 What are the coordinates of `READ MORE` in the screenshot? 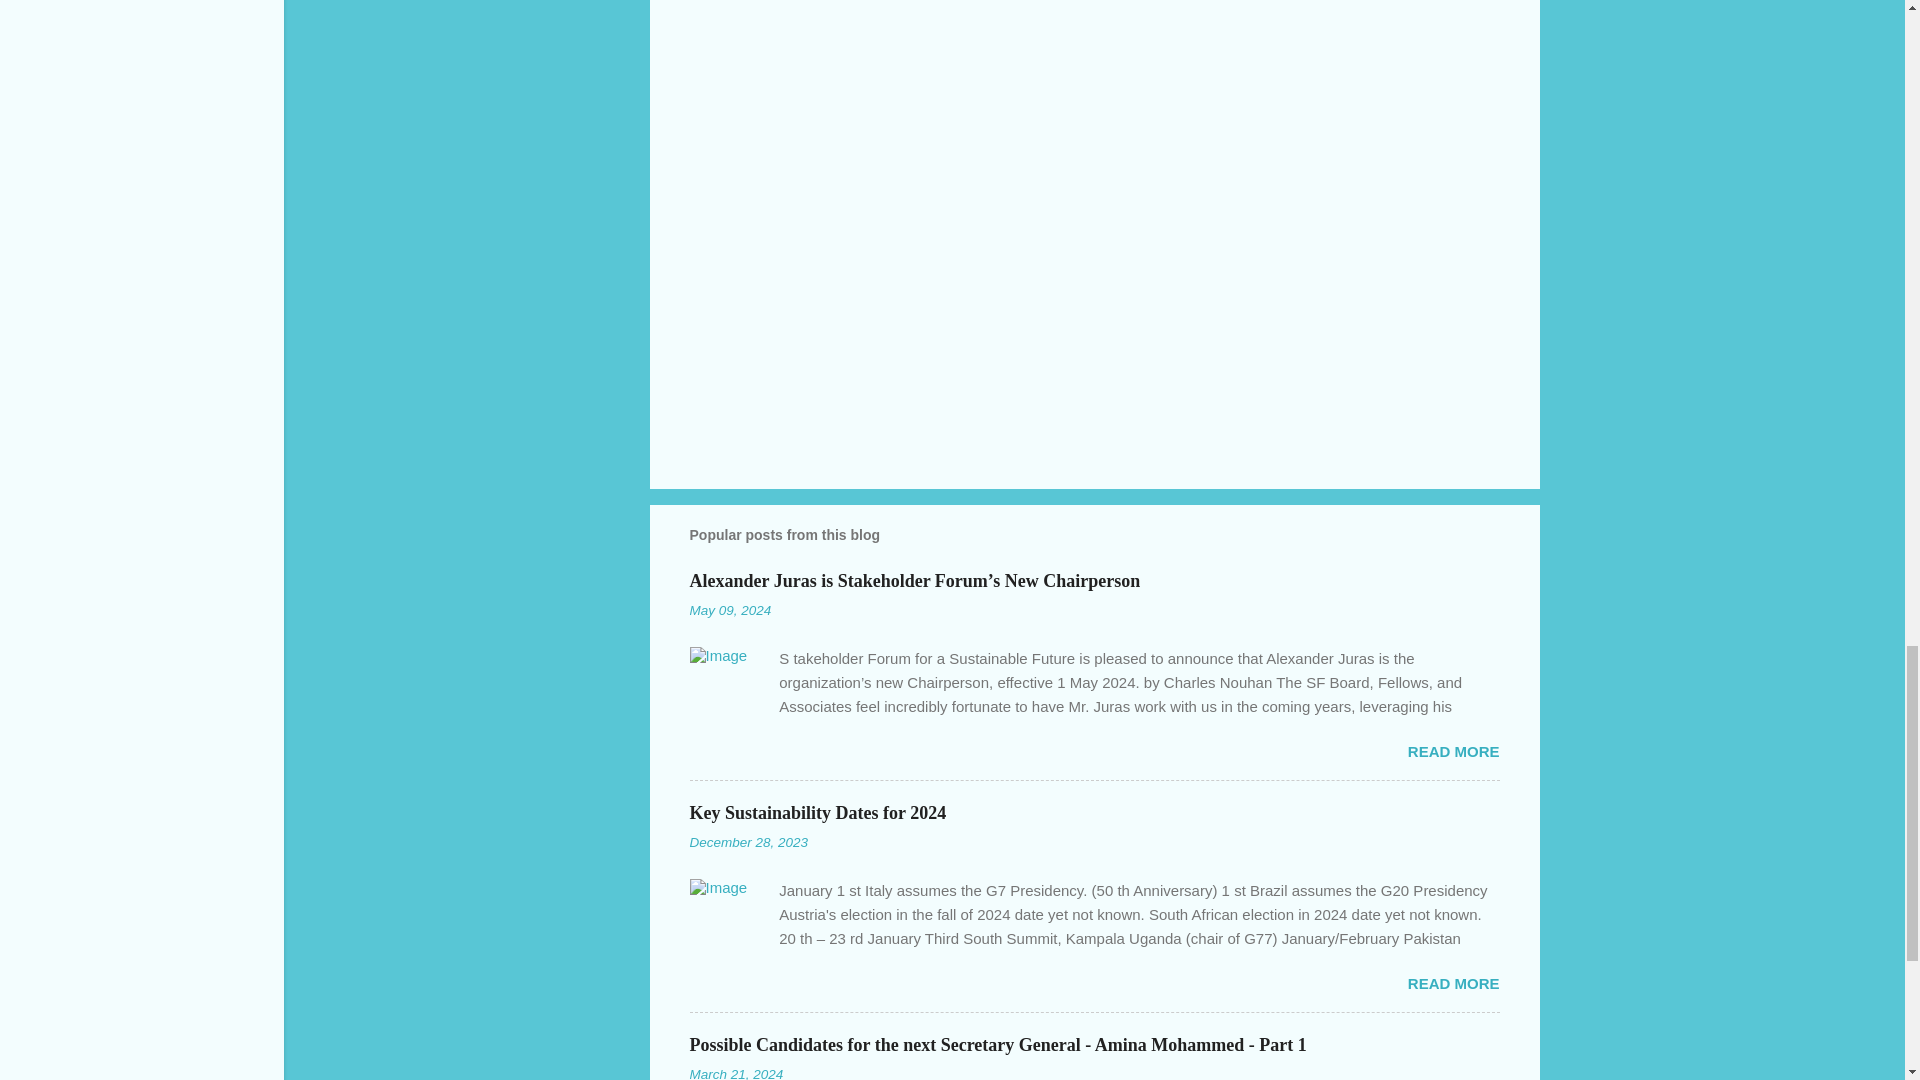 It's located at (1453, 984).